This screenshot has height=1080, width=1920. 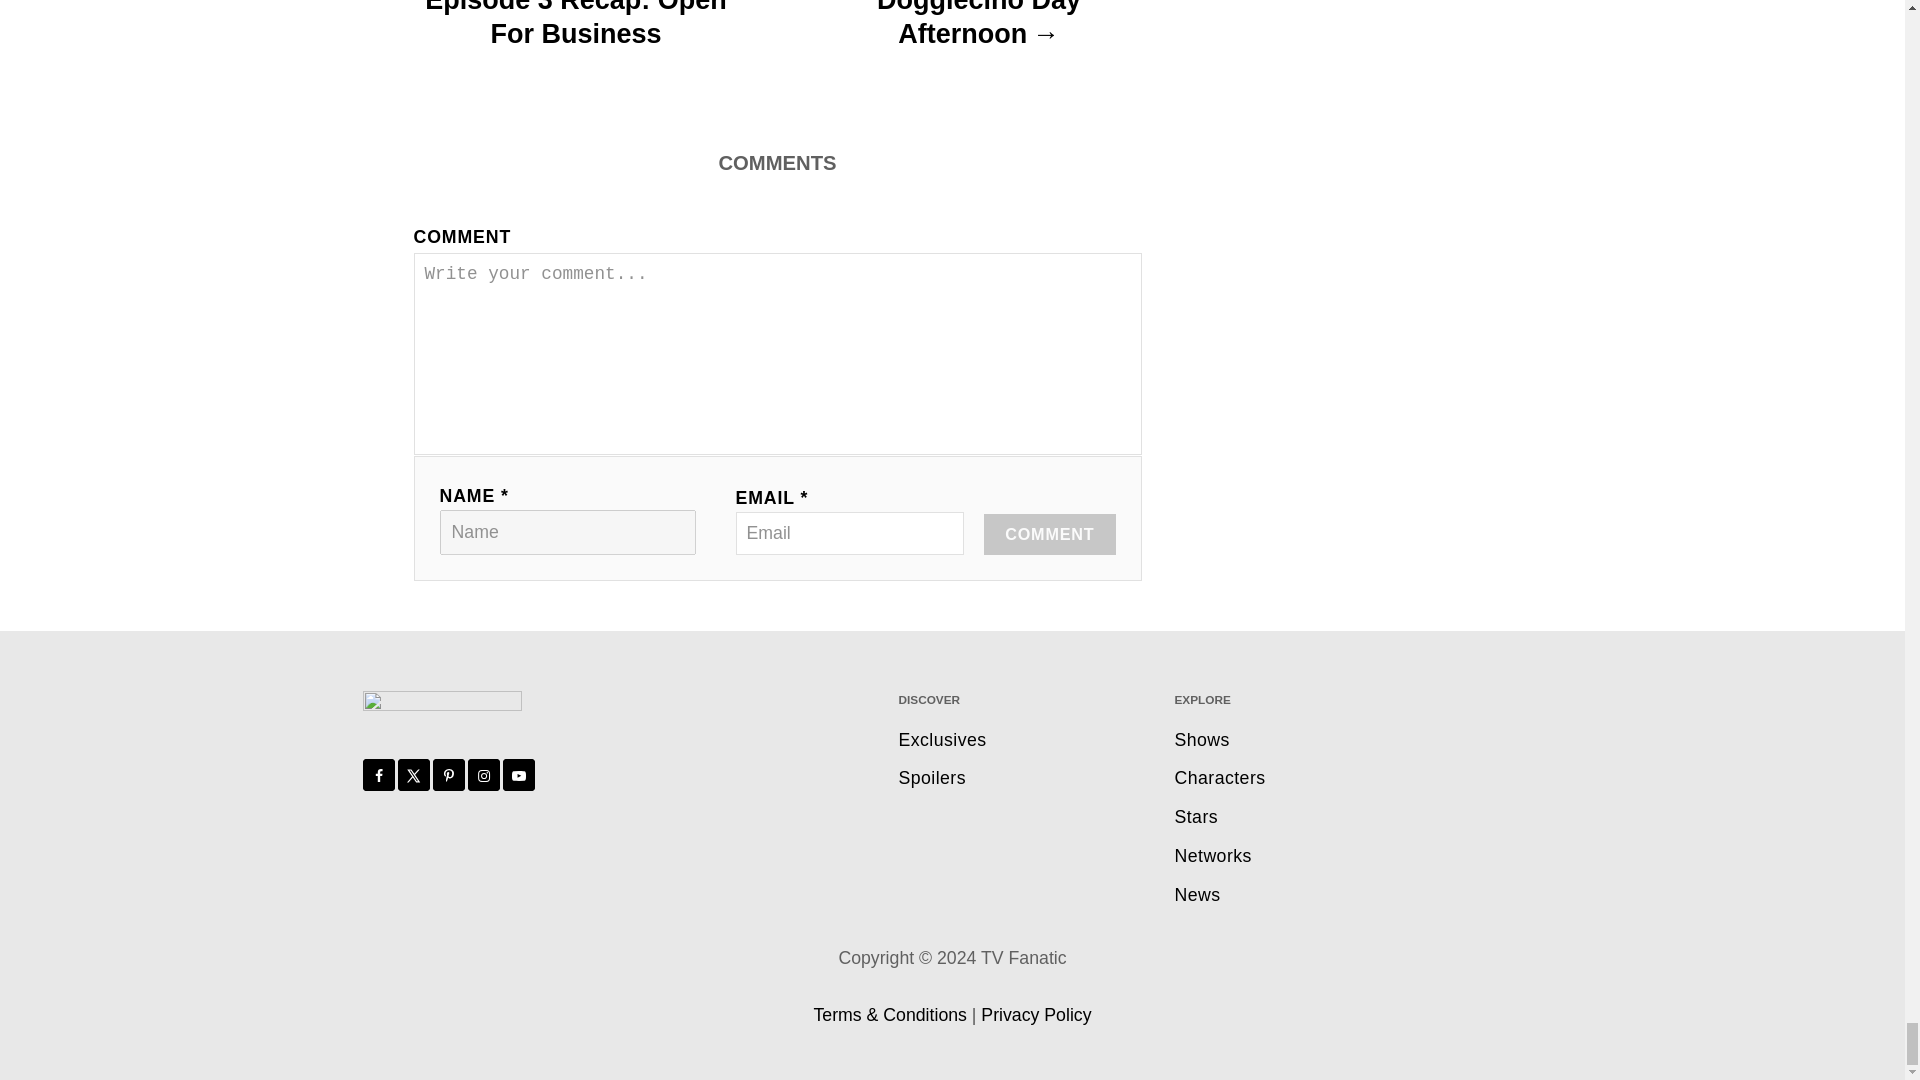 What do you see at coordinates (378, 774) in the screenshot?
I see `Follow on Facebook` at bounding box center [378, 774].